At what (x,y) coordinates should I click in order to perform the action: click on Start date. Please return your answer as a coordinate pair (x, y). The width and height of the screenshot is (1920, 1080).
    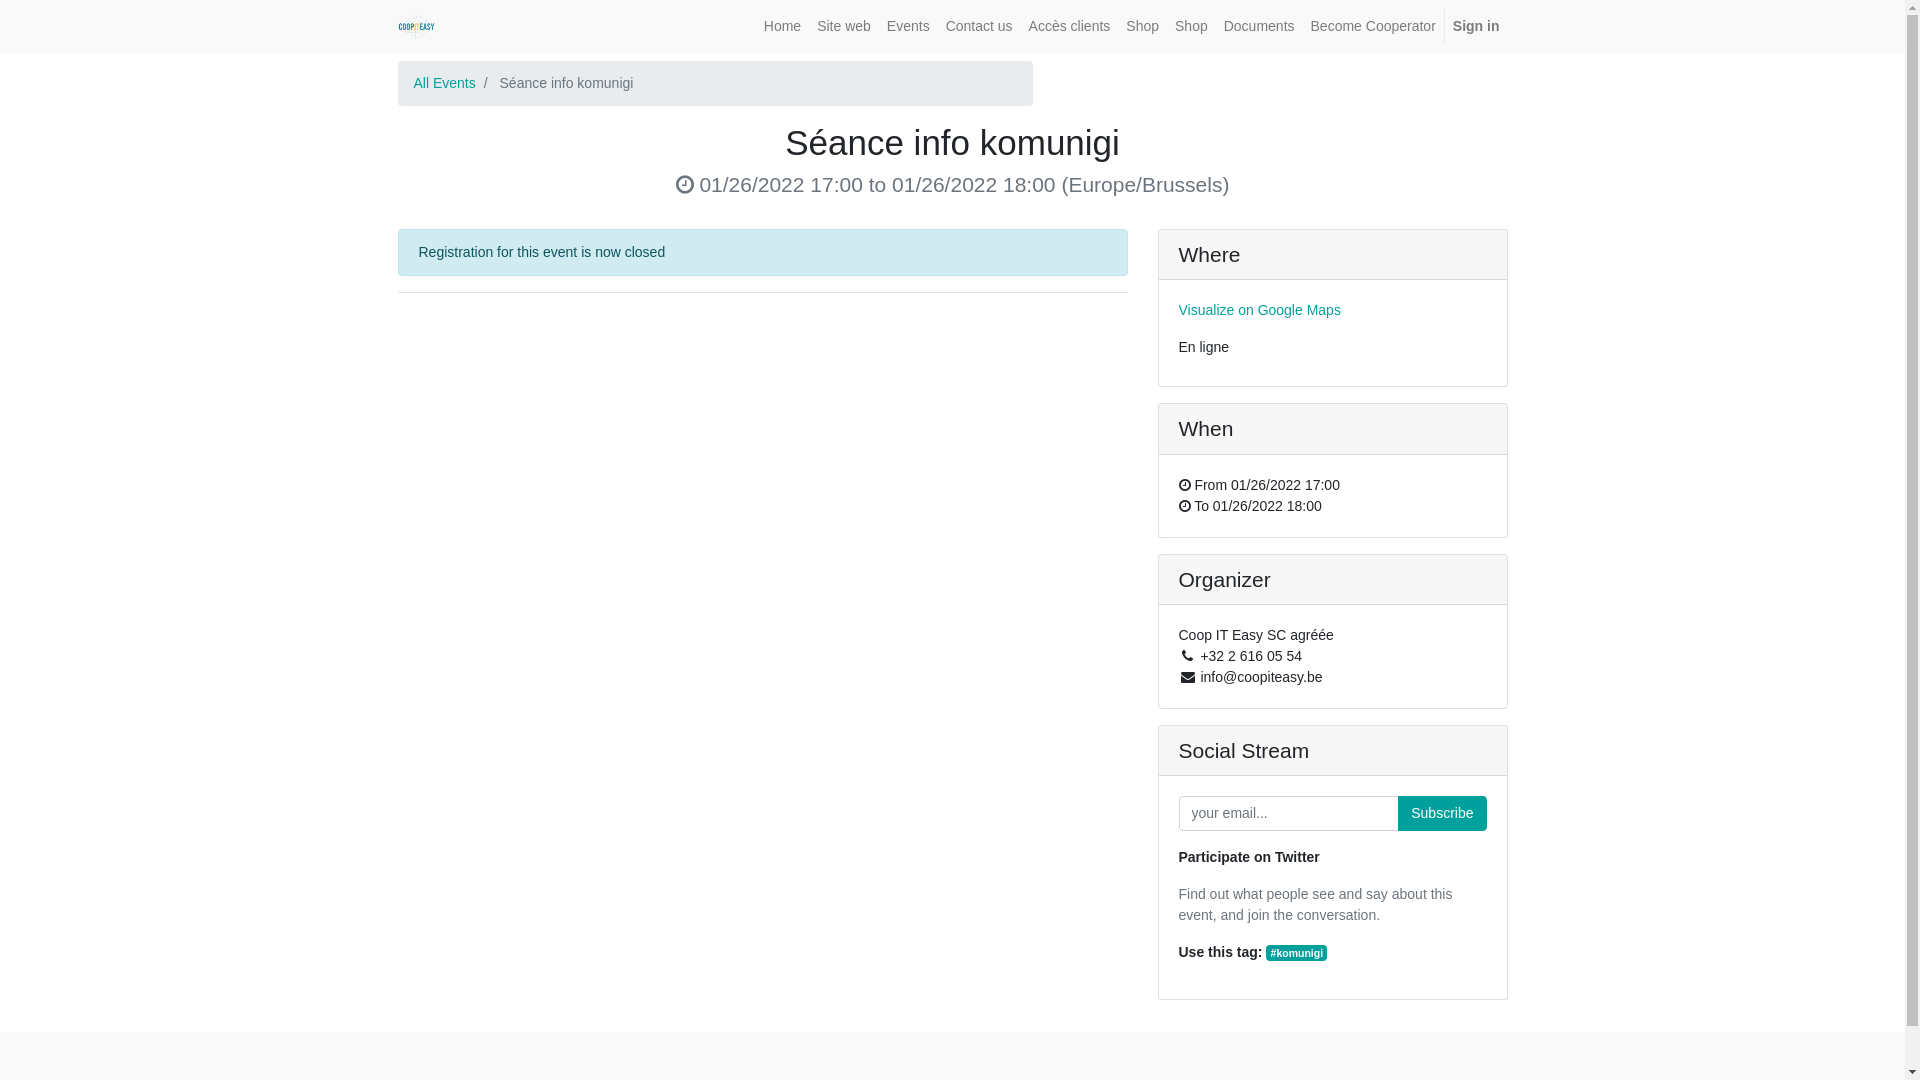
    Looking at the image, I should click on (685, 184).